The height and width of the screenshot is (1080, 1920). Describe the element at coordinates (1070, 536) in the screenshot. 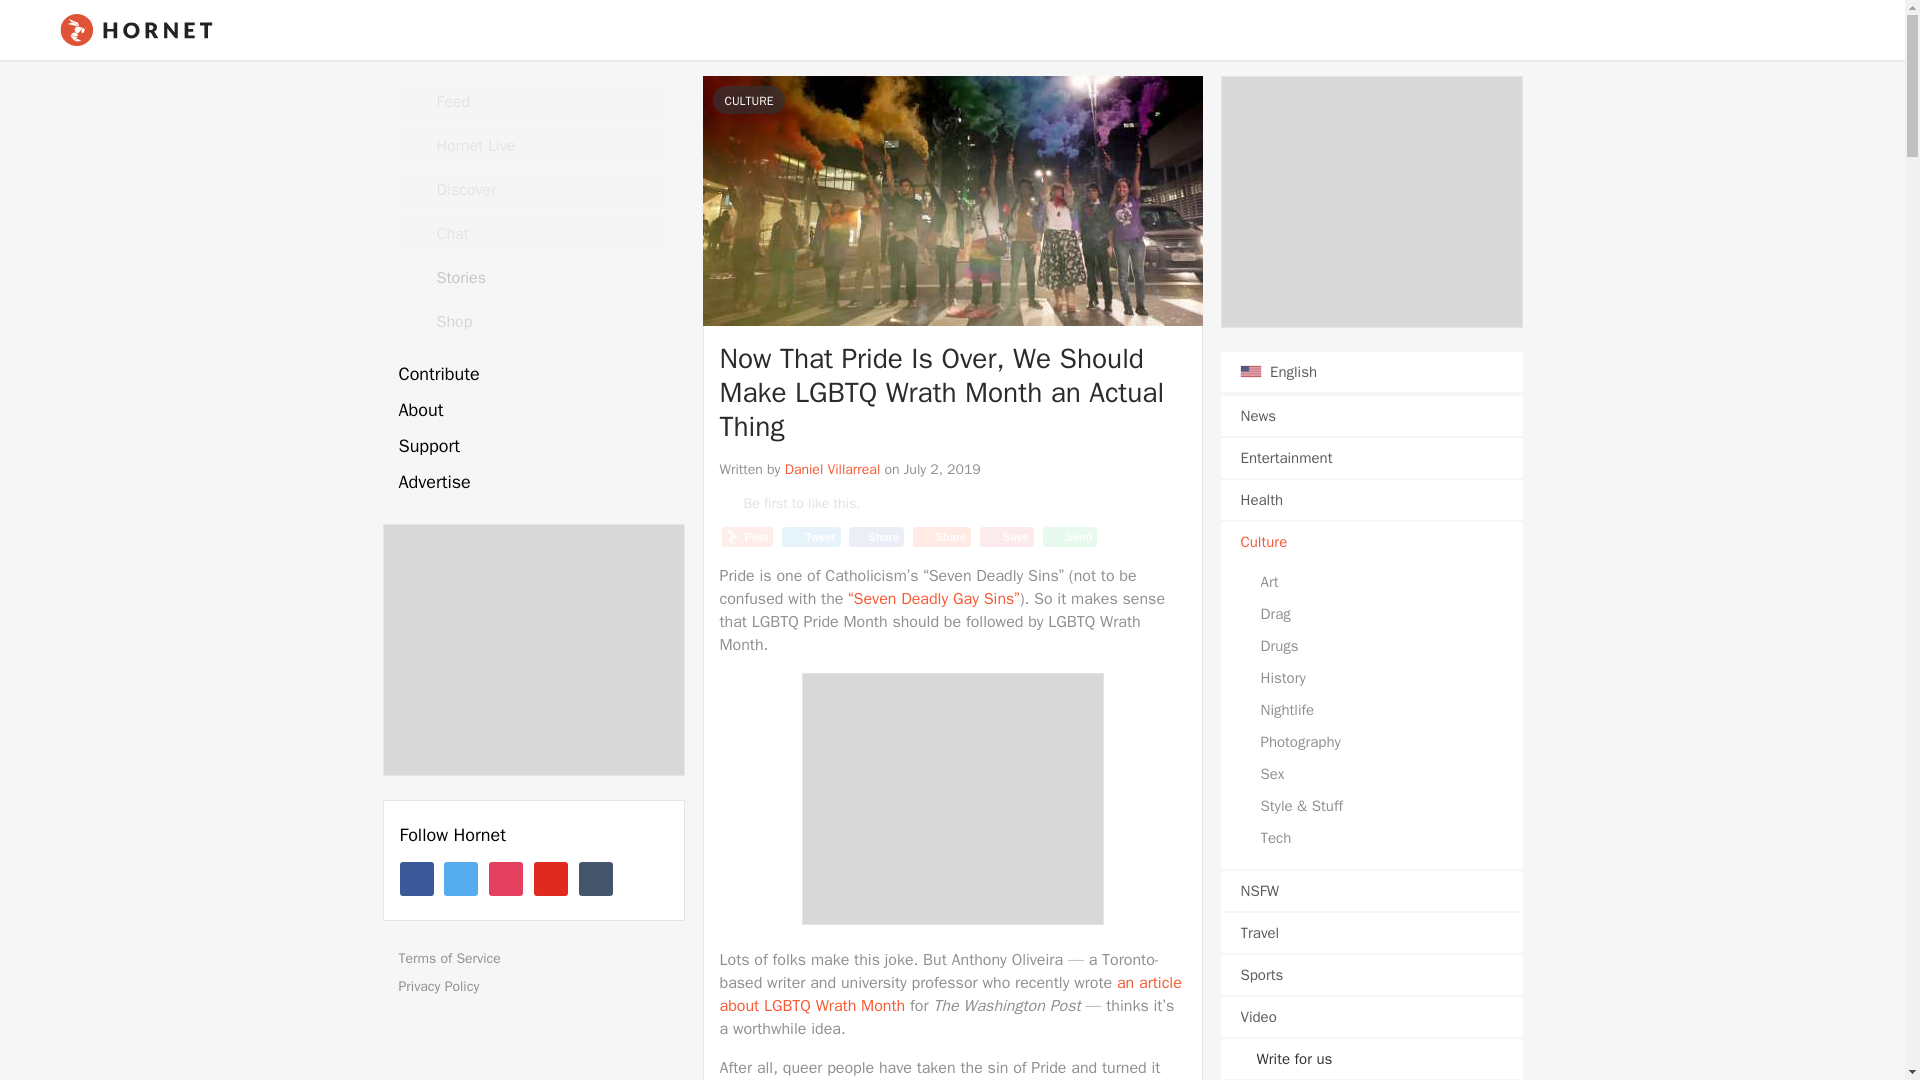

I see `Send` at that location.